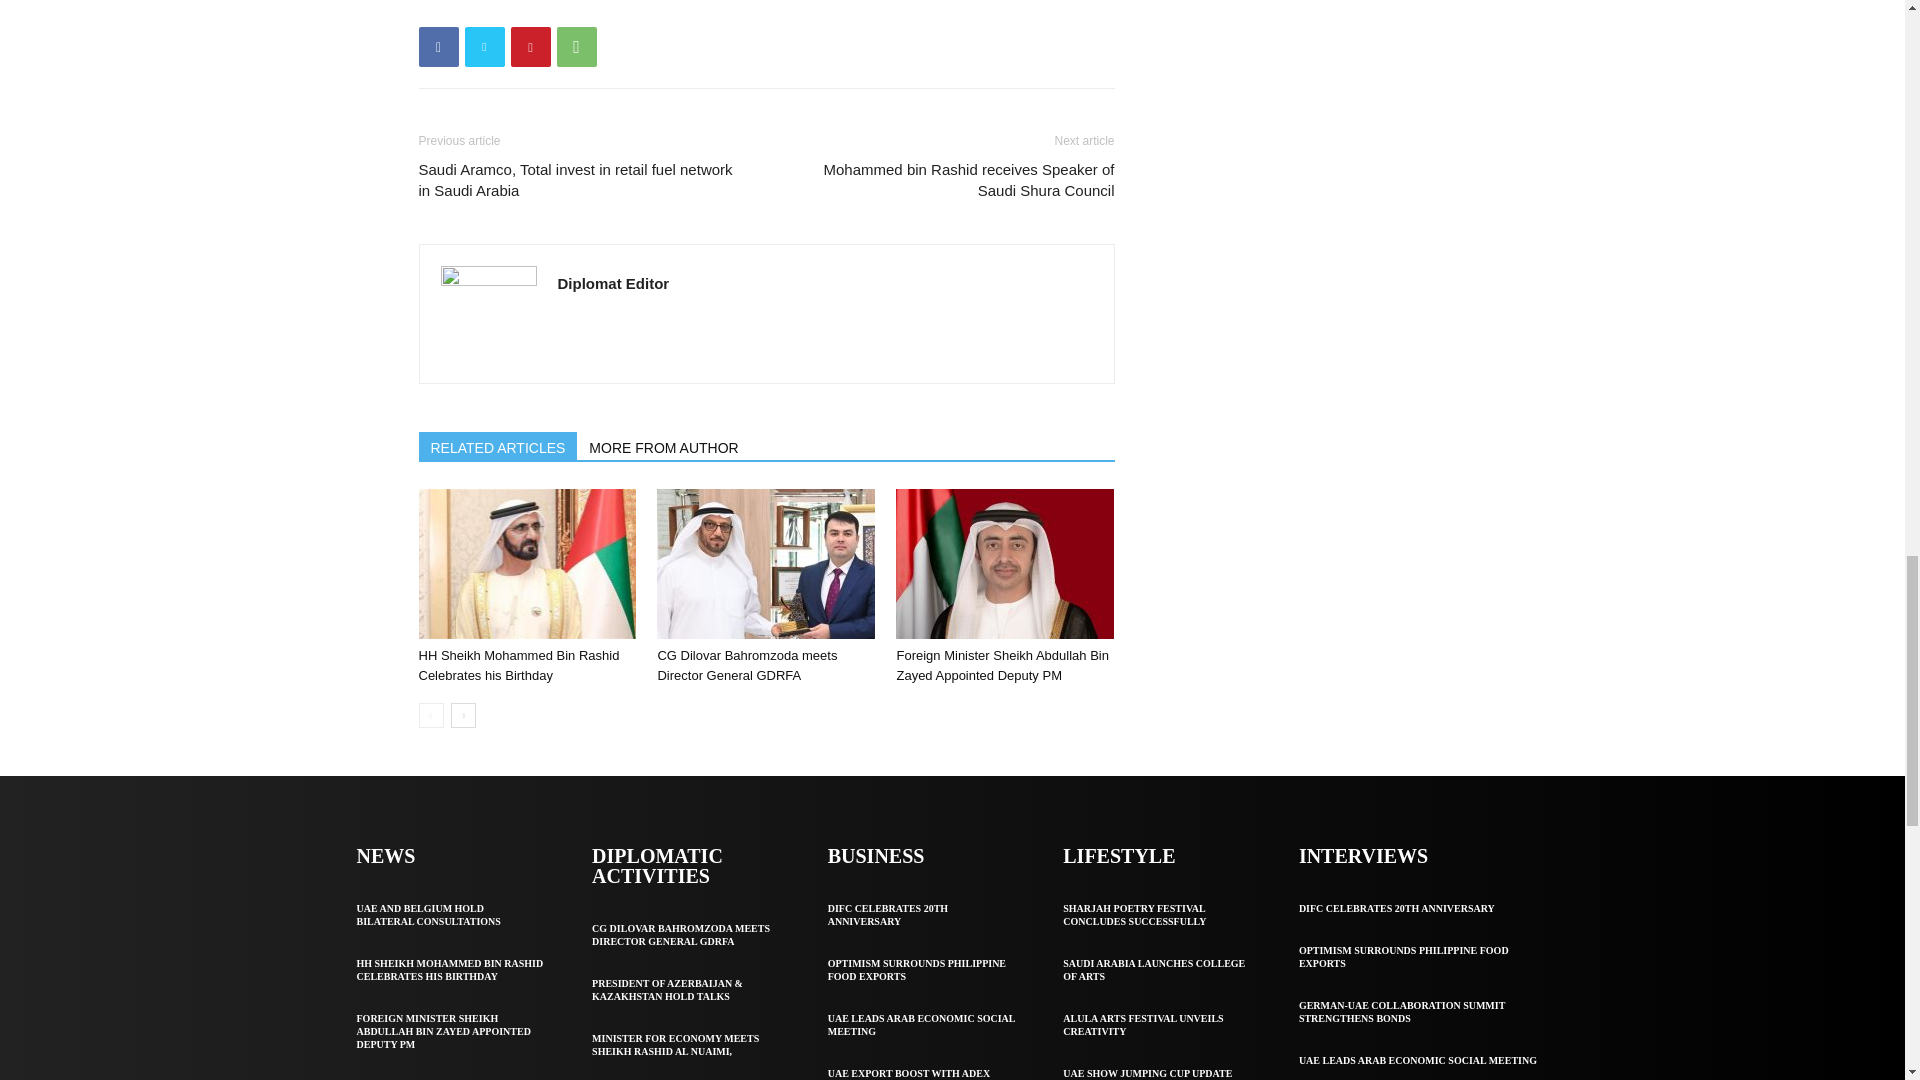 The image size is (1920, 1080). Describe the element at coordinates (576, 46) in the screenshot. I see `WhatsApp` at that location.